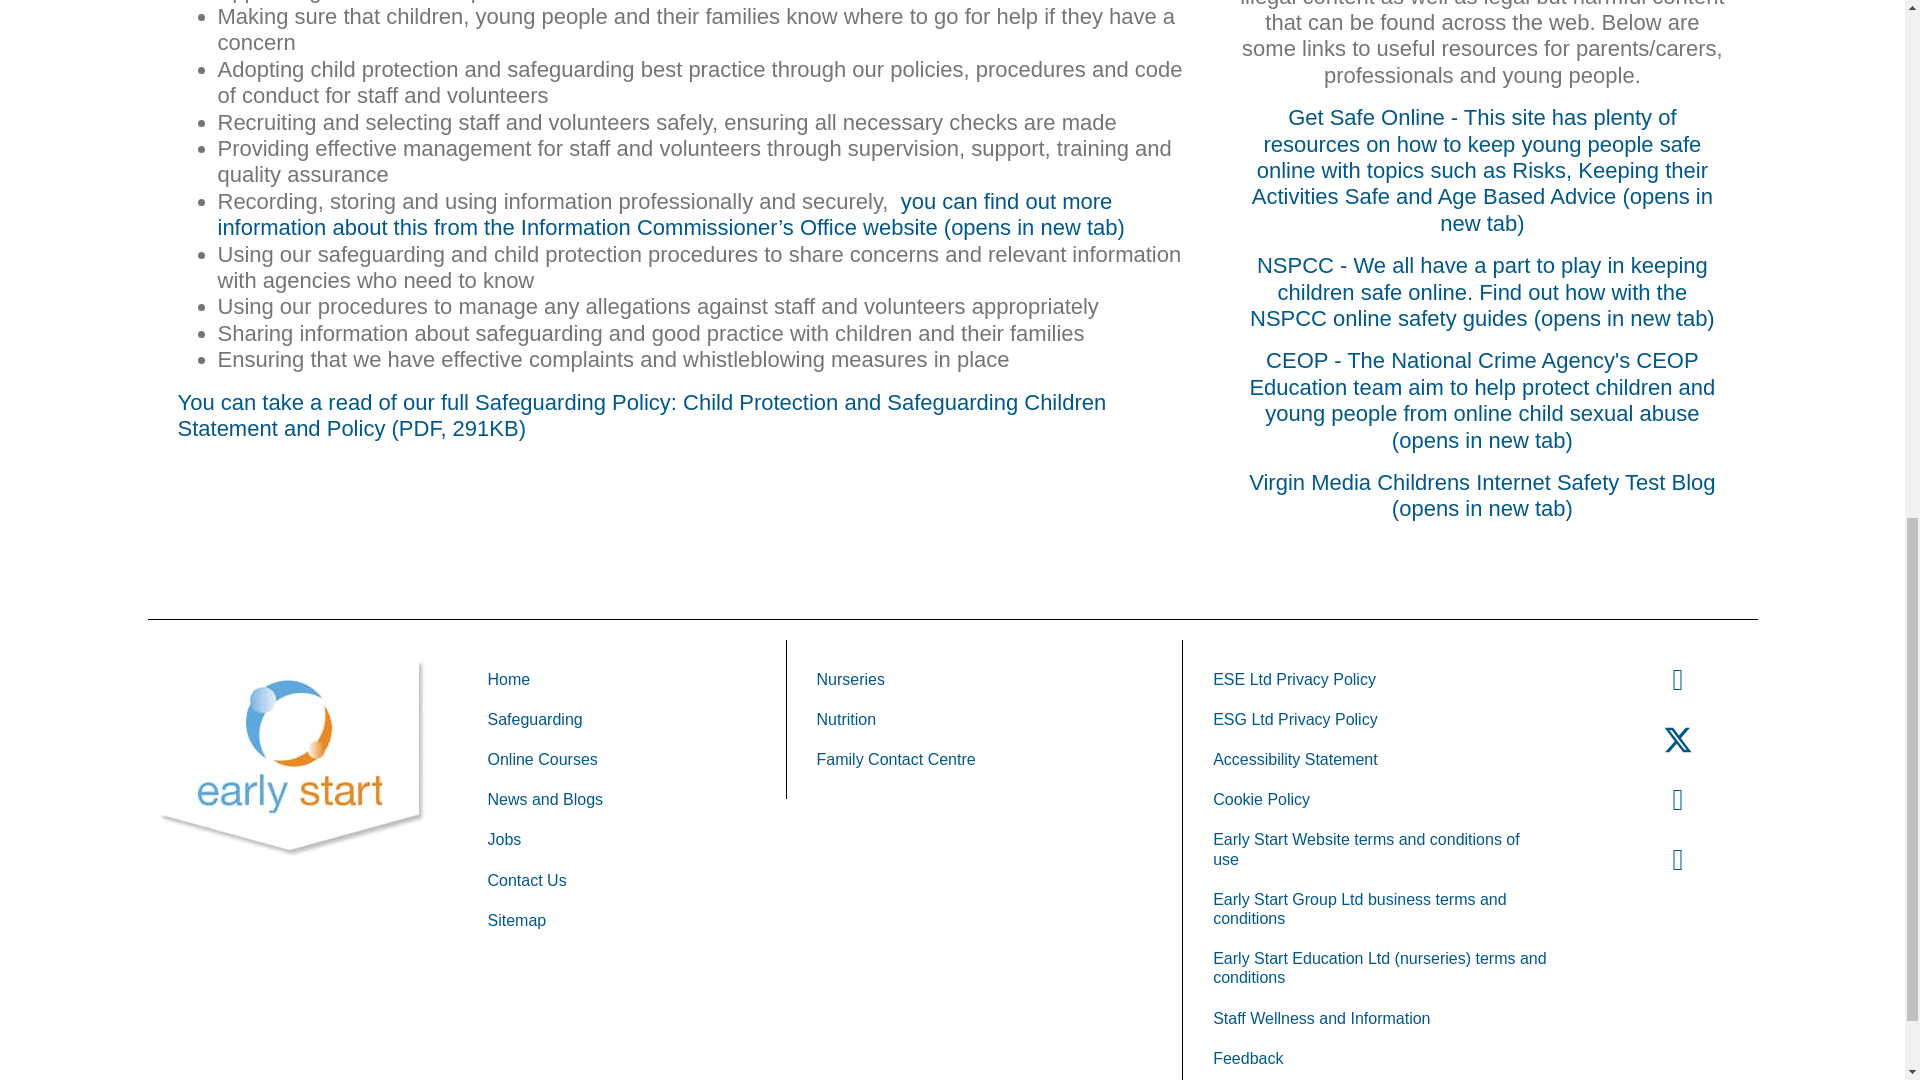 The image size is (1920, 1080). I want to click on Instagram, so click(1678, 799).